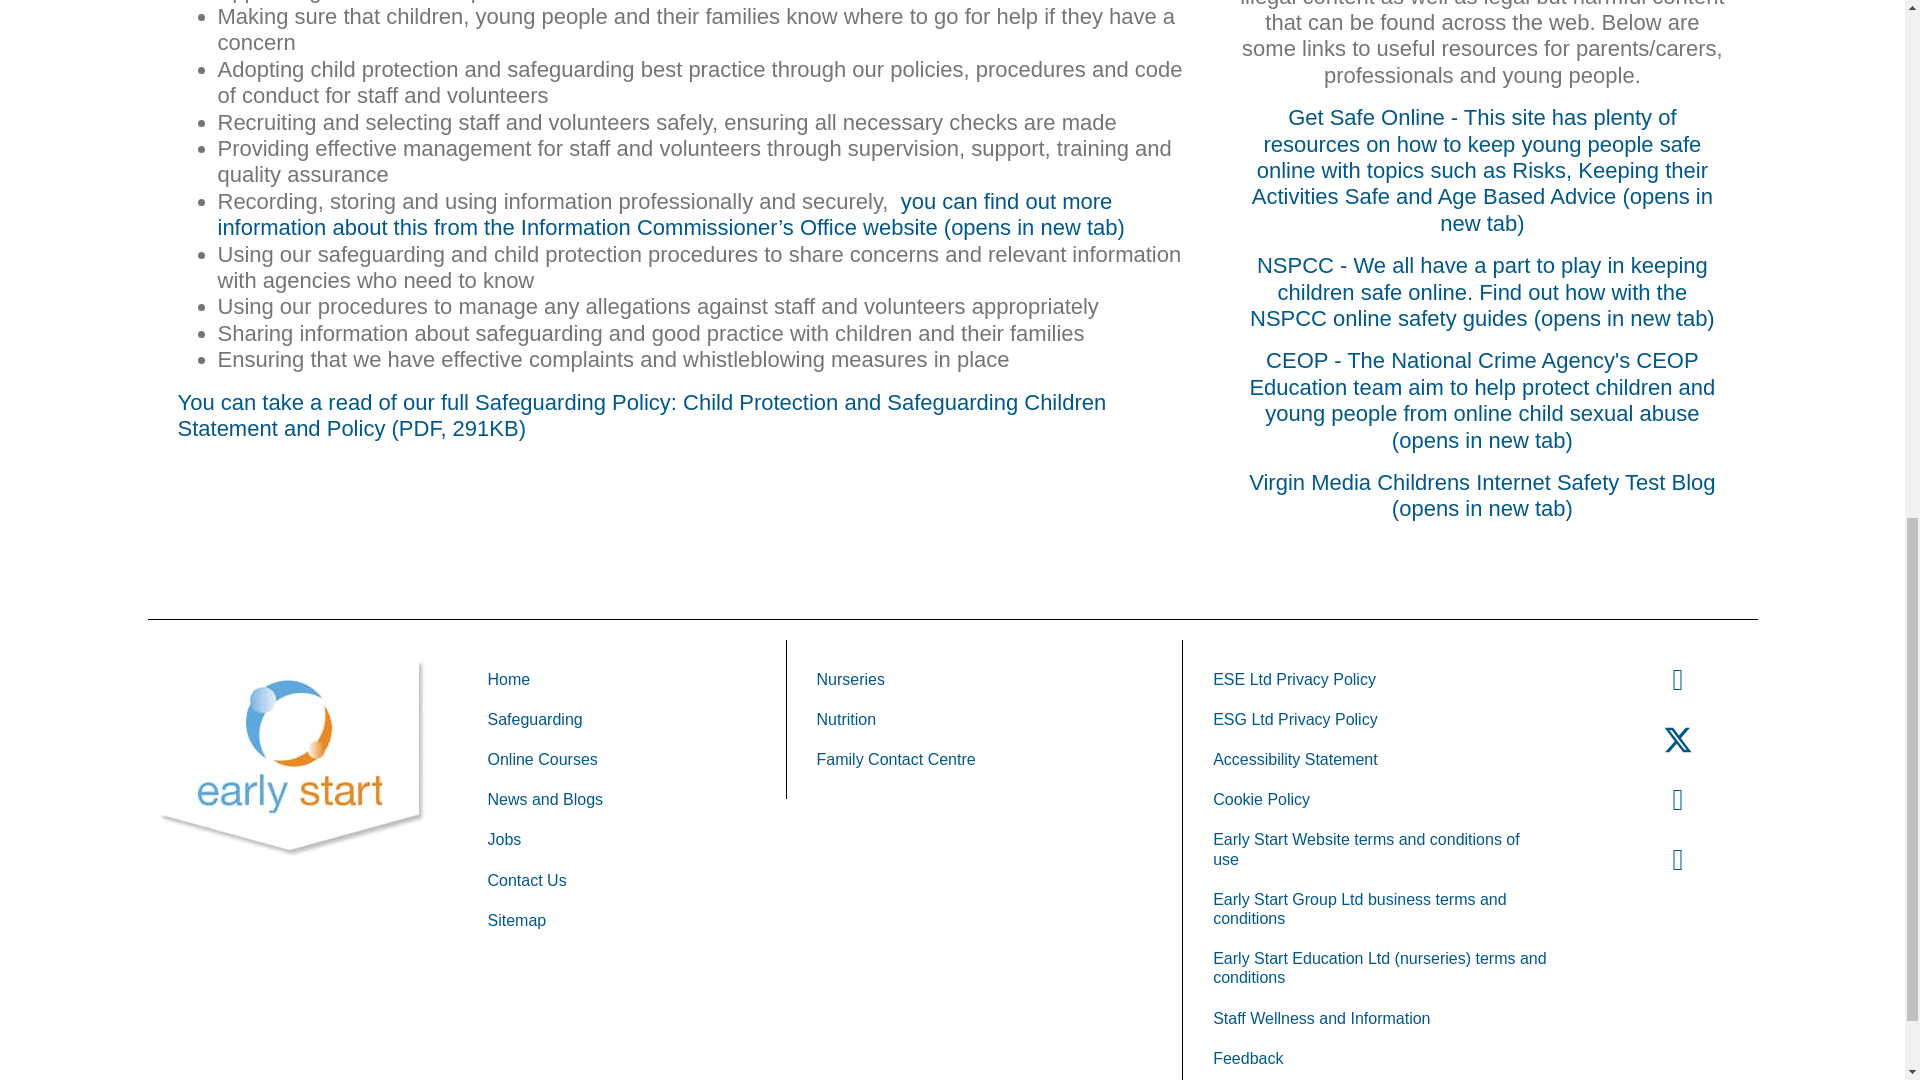 The image size is (1920, 1080). I want to click on Instagram, so click(1678, 799).